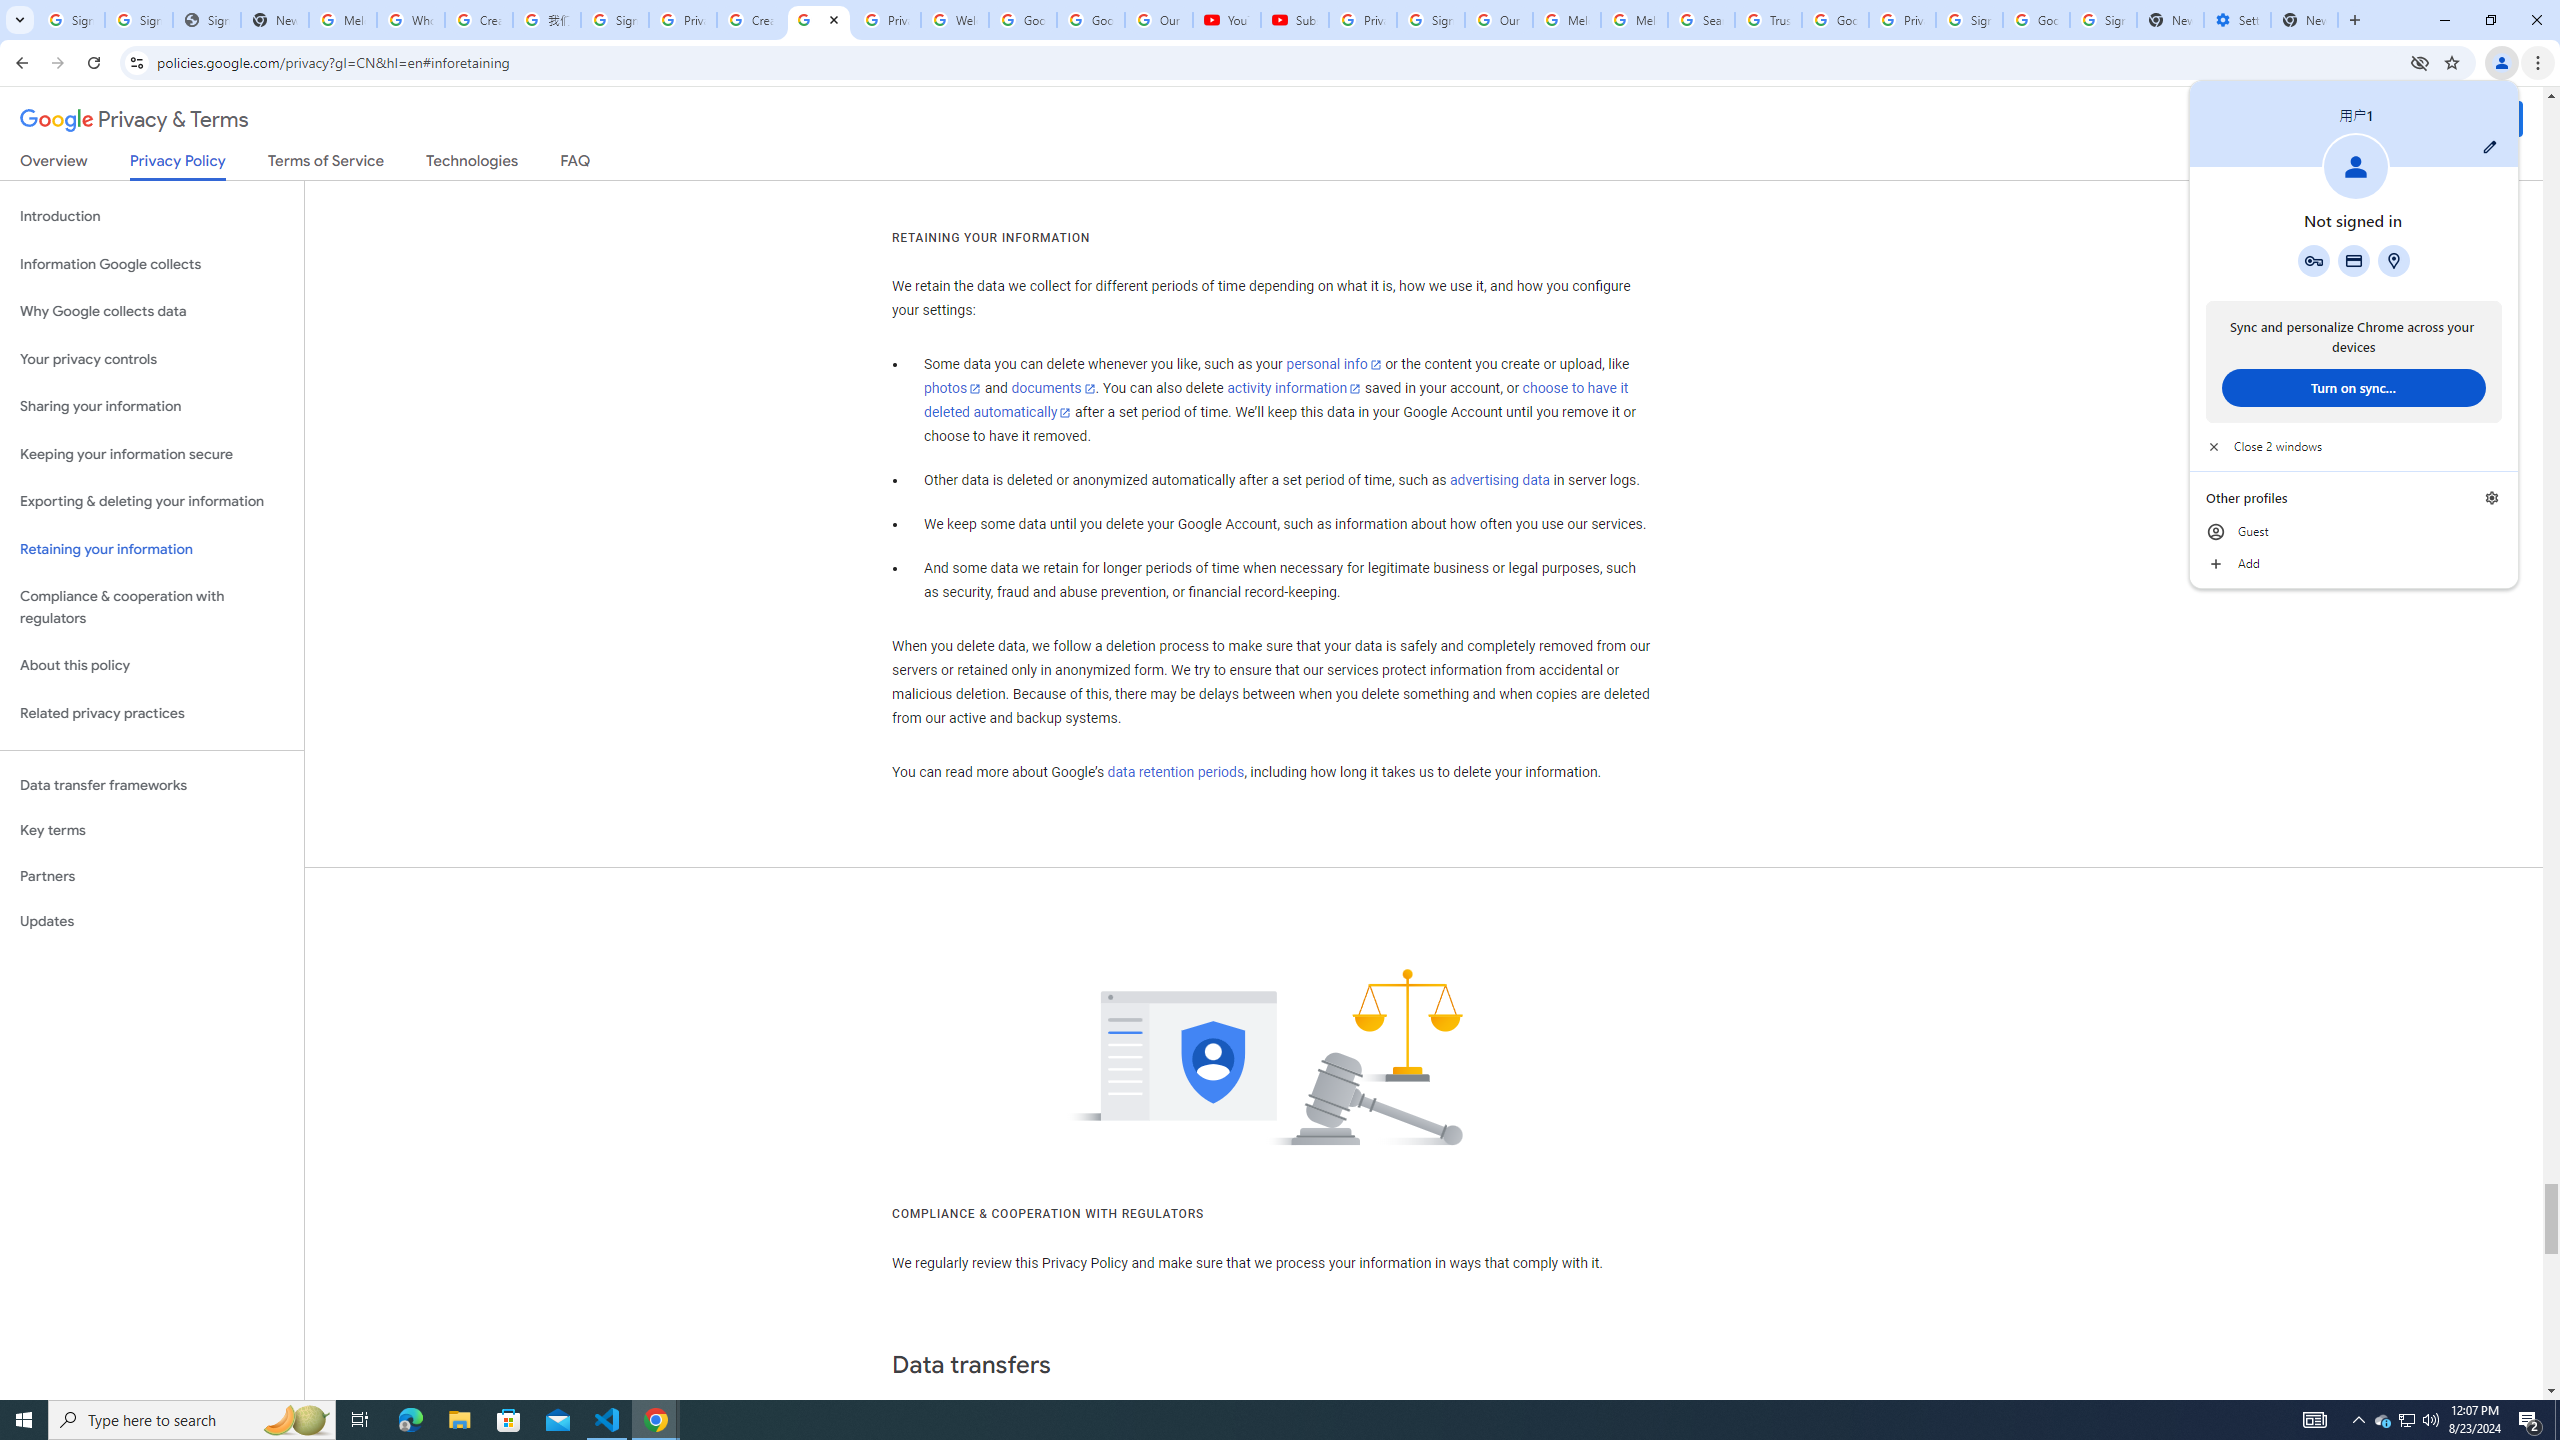 The image size is (2560, 1440). Describe the element at coordinates (2102, 20) in the screenshot. I see `Sign in - Google Accounts` at that location.